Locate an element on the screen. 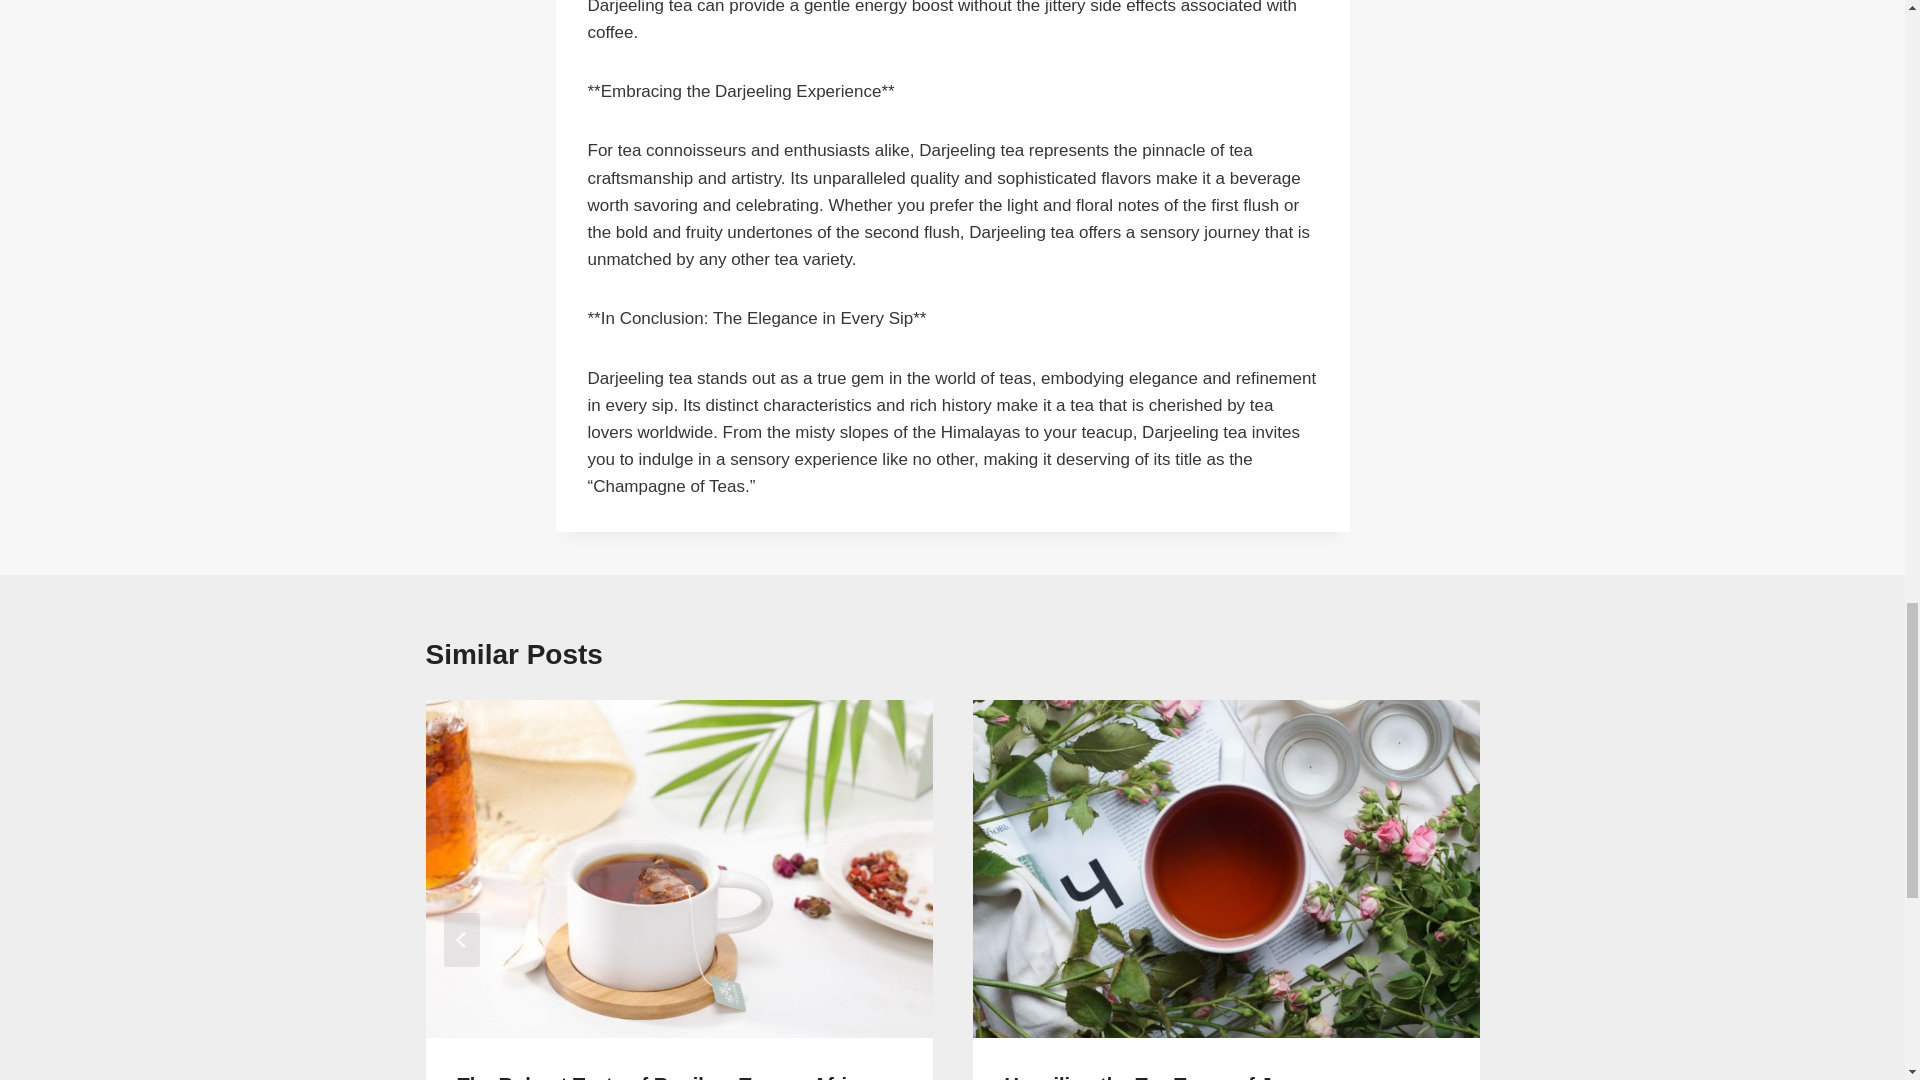 The width and height of the screenshot is (1920, 1080). The Robust Taste of Rooibos Tea: an African Delight is located at coordinates (670, 1076).